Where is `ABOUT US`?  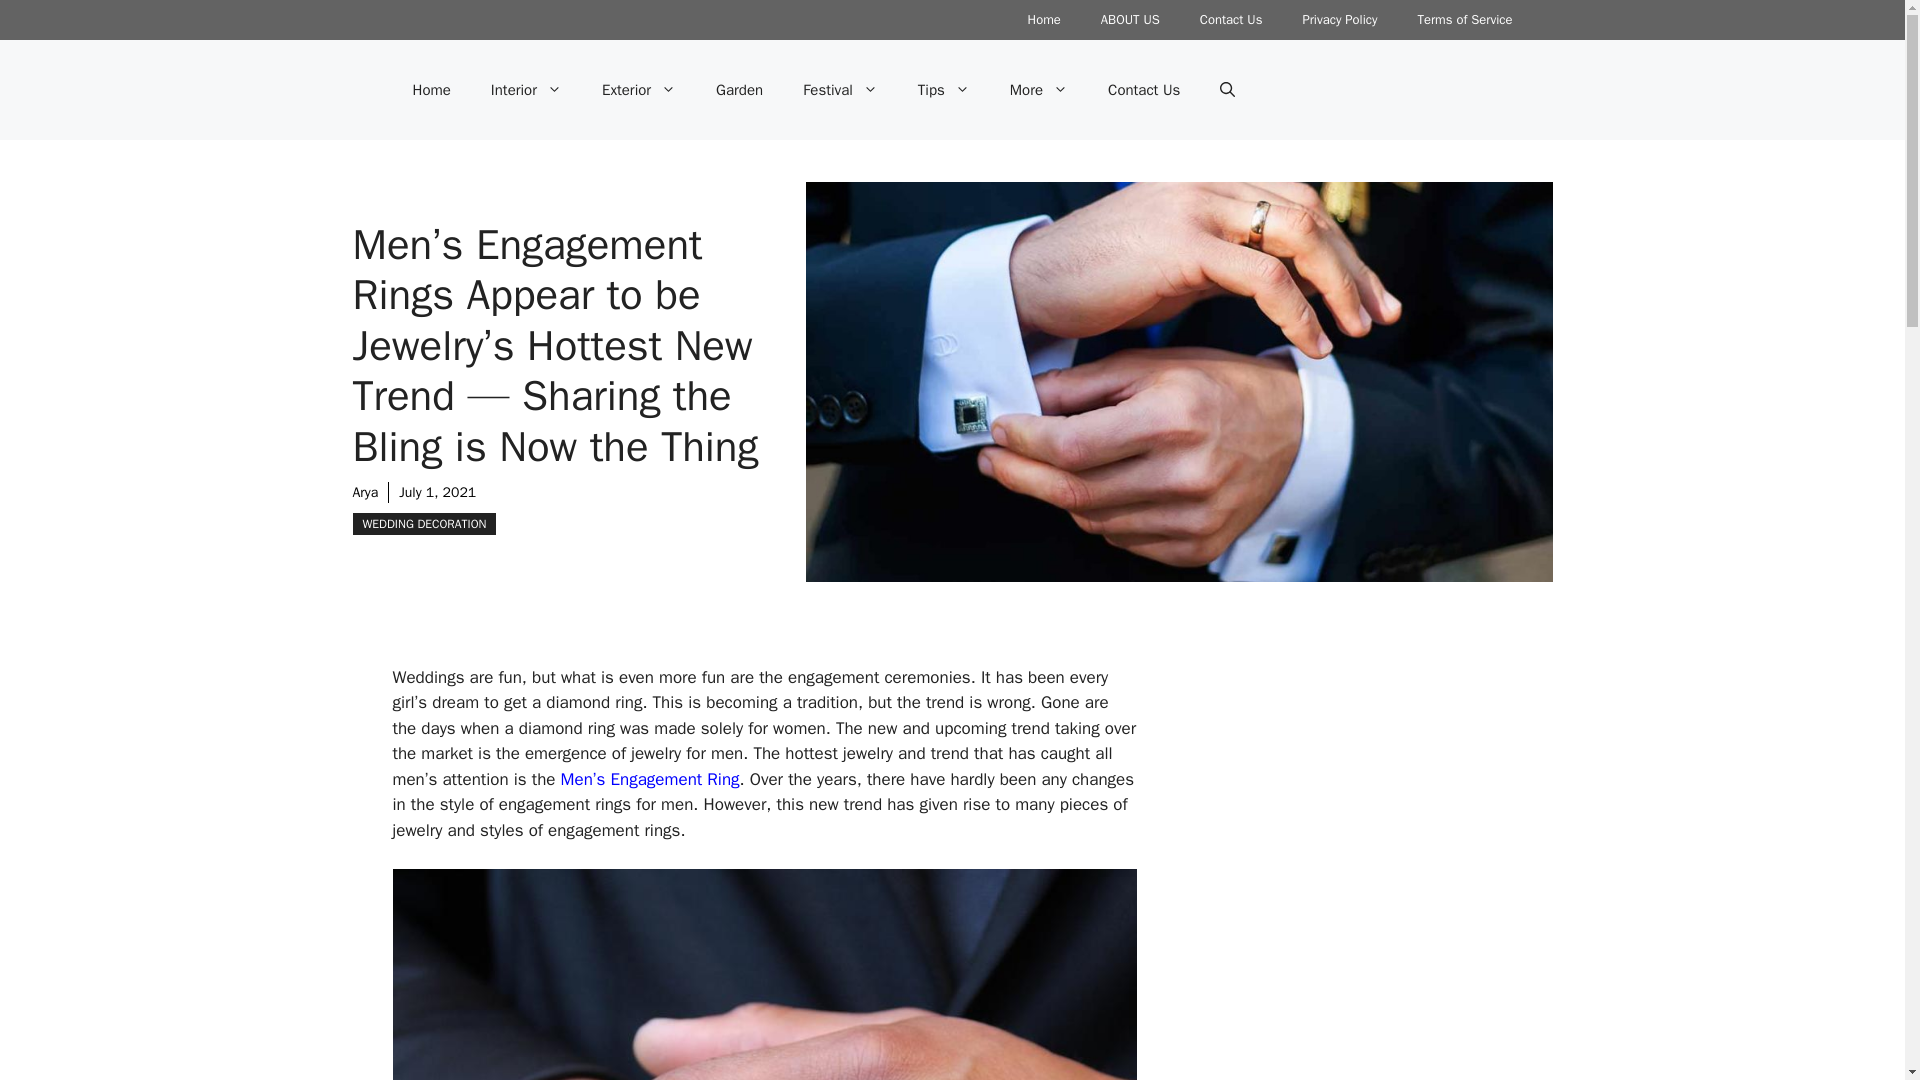
ABOUT US is located at coordinates (1130, 20).